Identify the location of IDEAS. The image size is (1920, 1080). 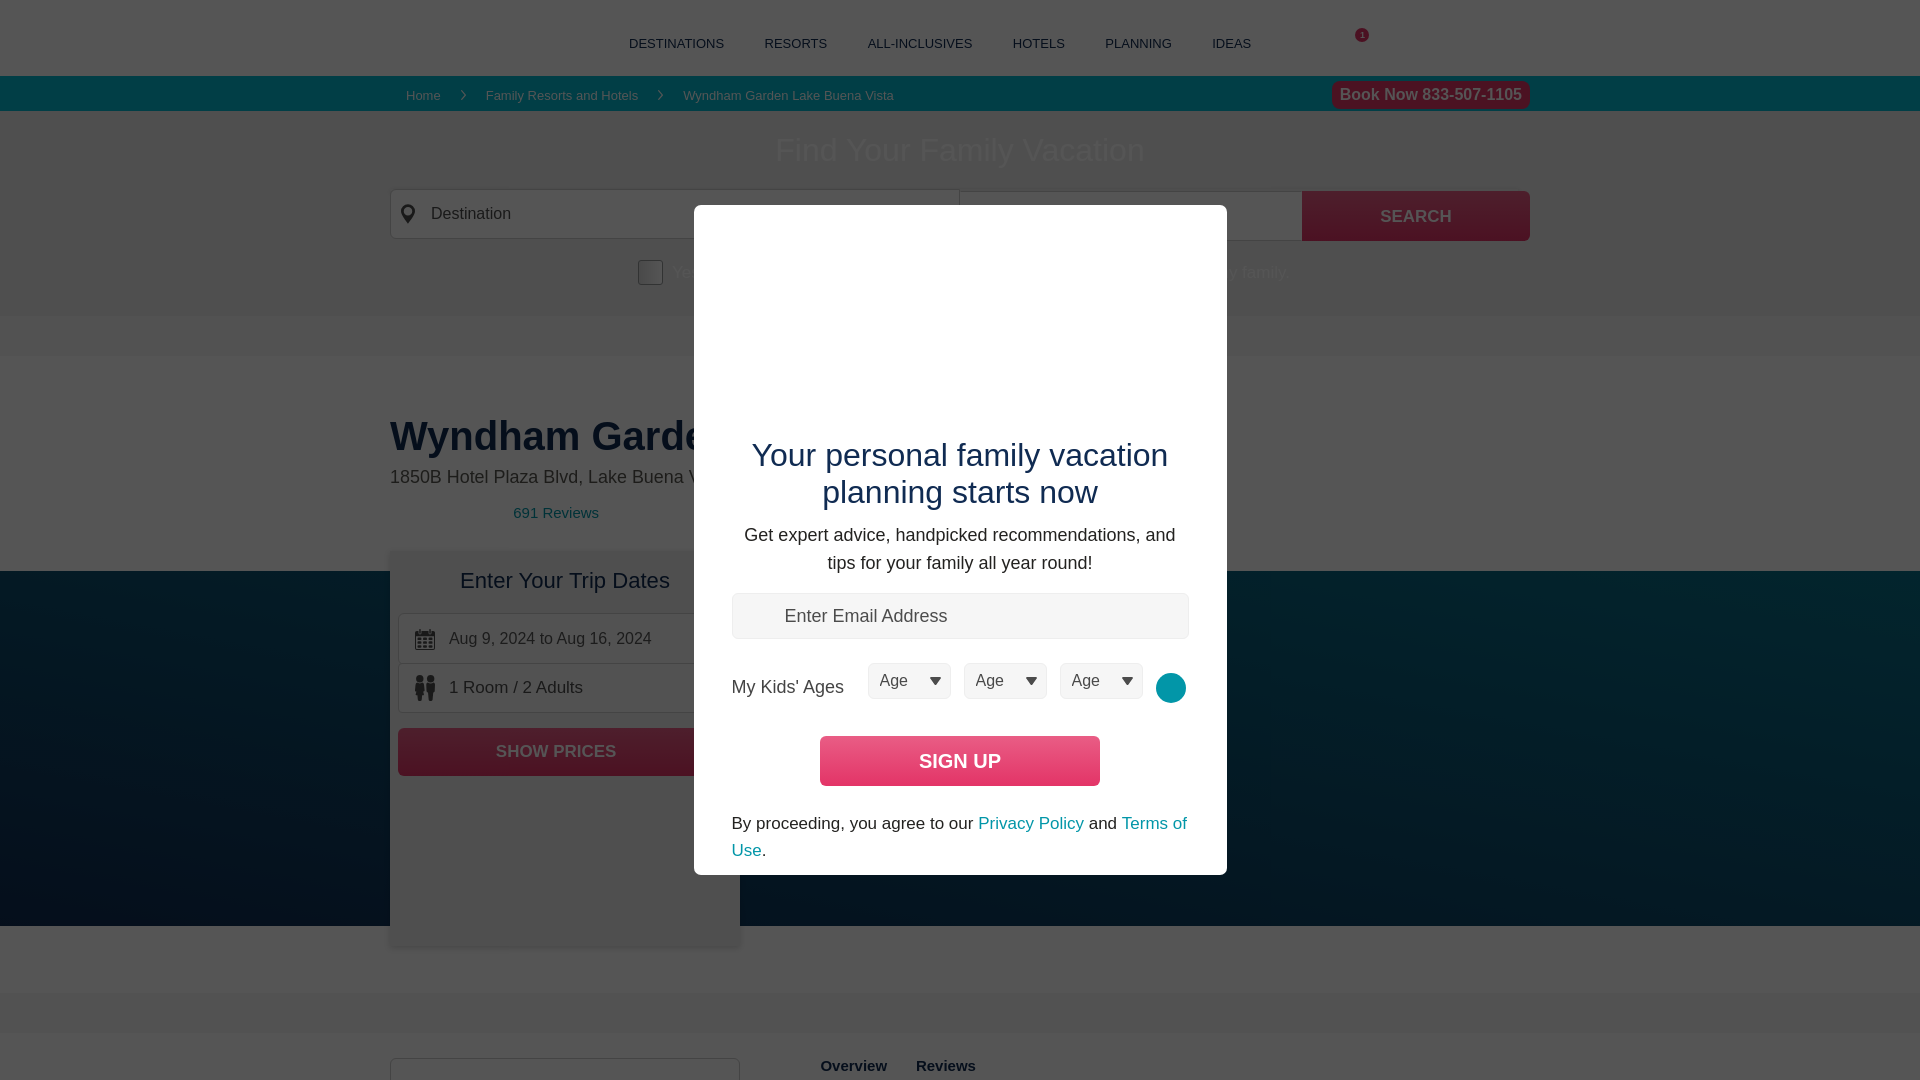
(1416, 216).